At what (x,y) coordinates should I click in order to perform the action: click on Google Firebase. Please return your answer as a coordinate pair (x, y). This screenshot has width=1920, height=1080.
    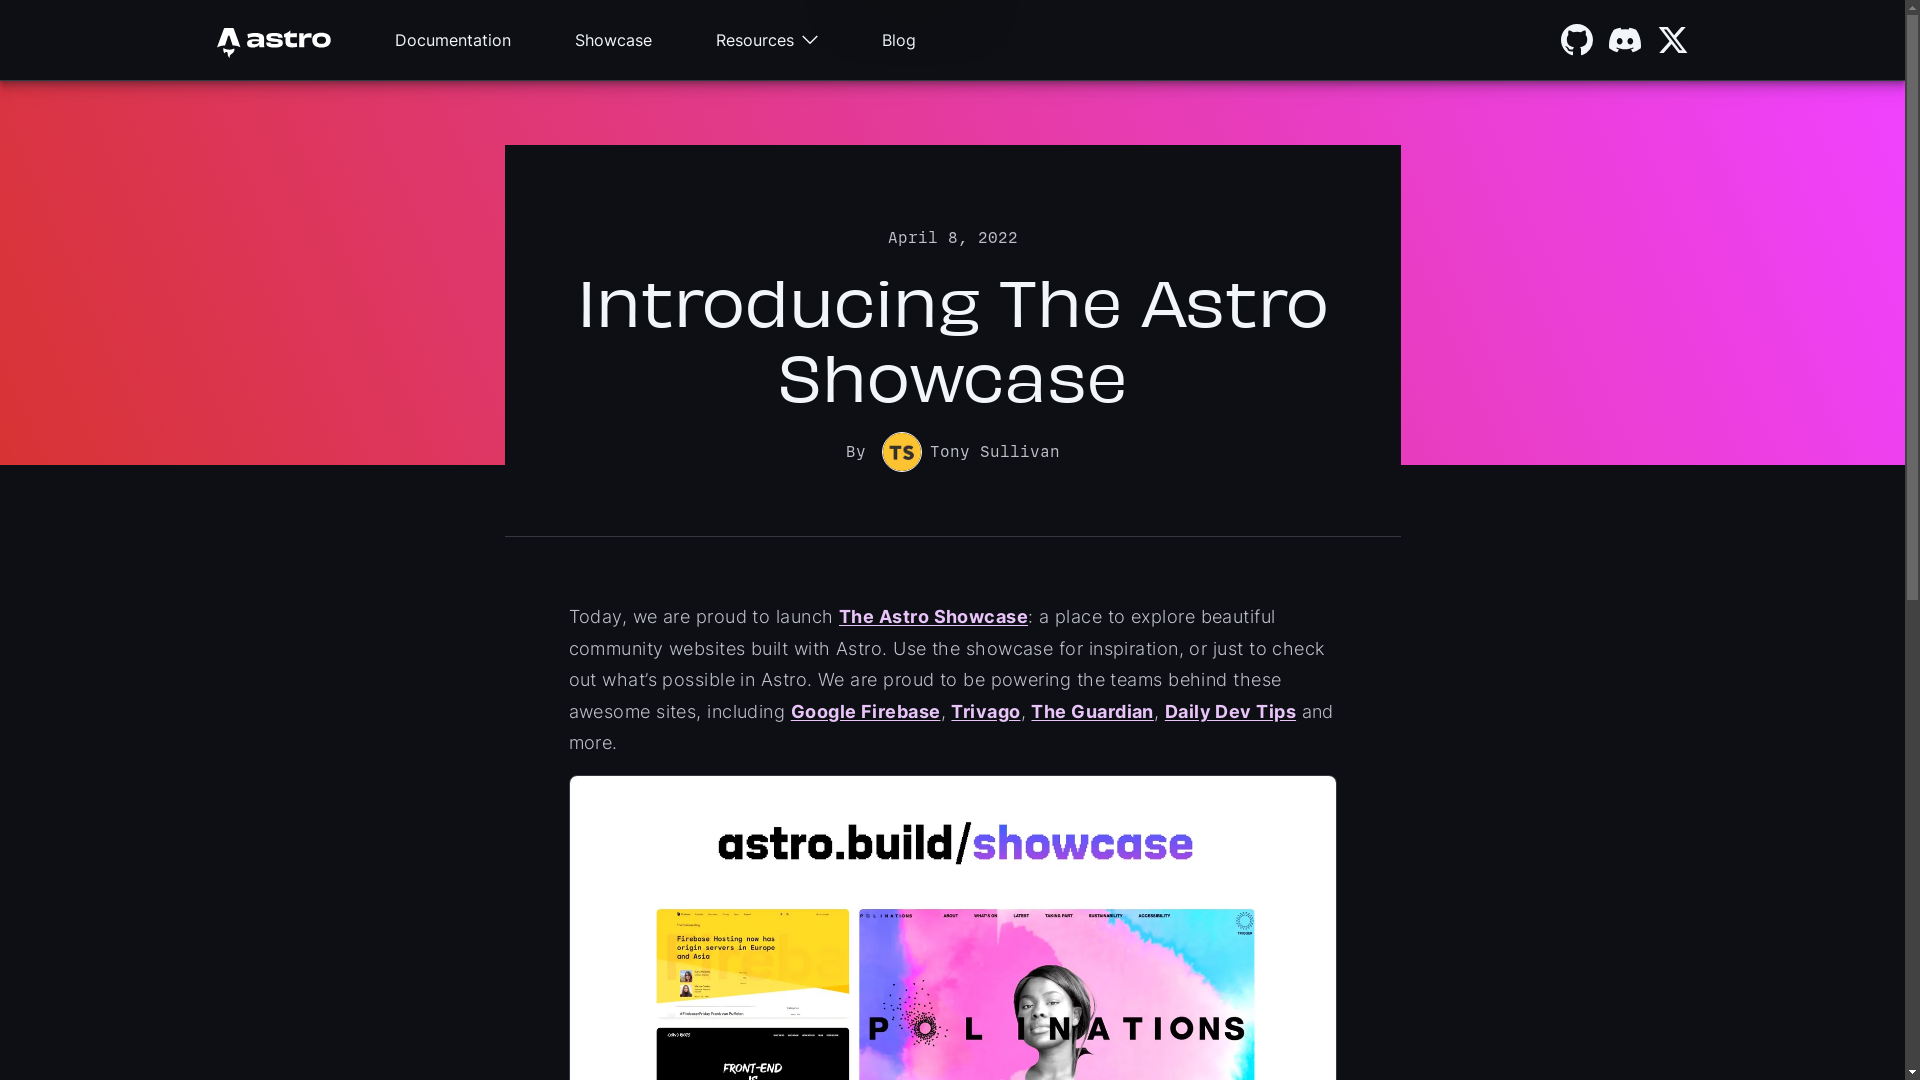
    Looking at the image, I should click on (866, 710).